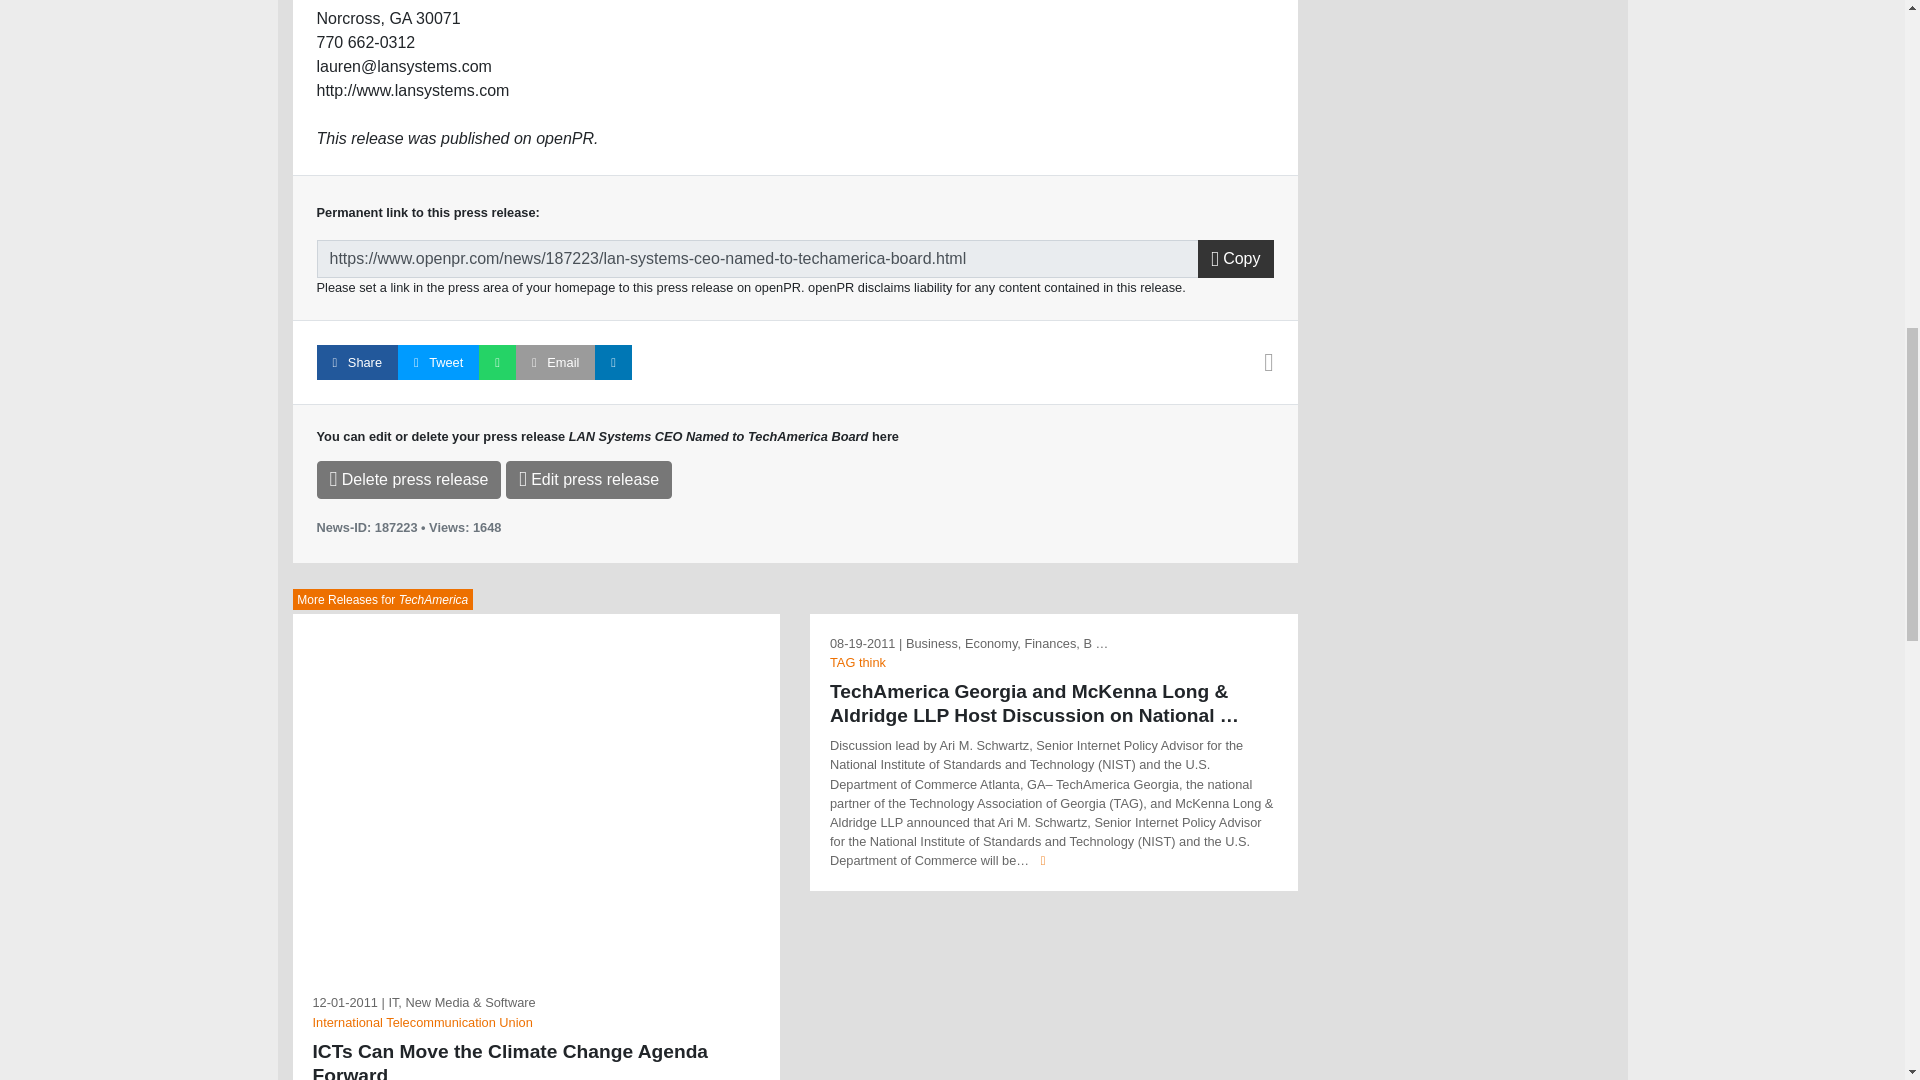 The height and width of the screenshot is (1080, 1920). I want to click on Permalink, so click(757, 258).